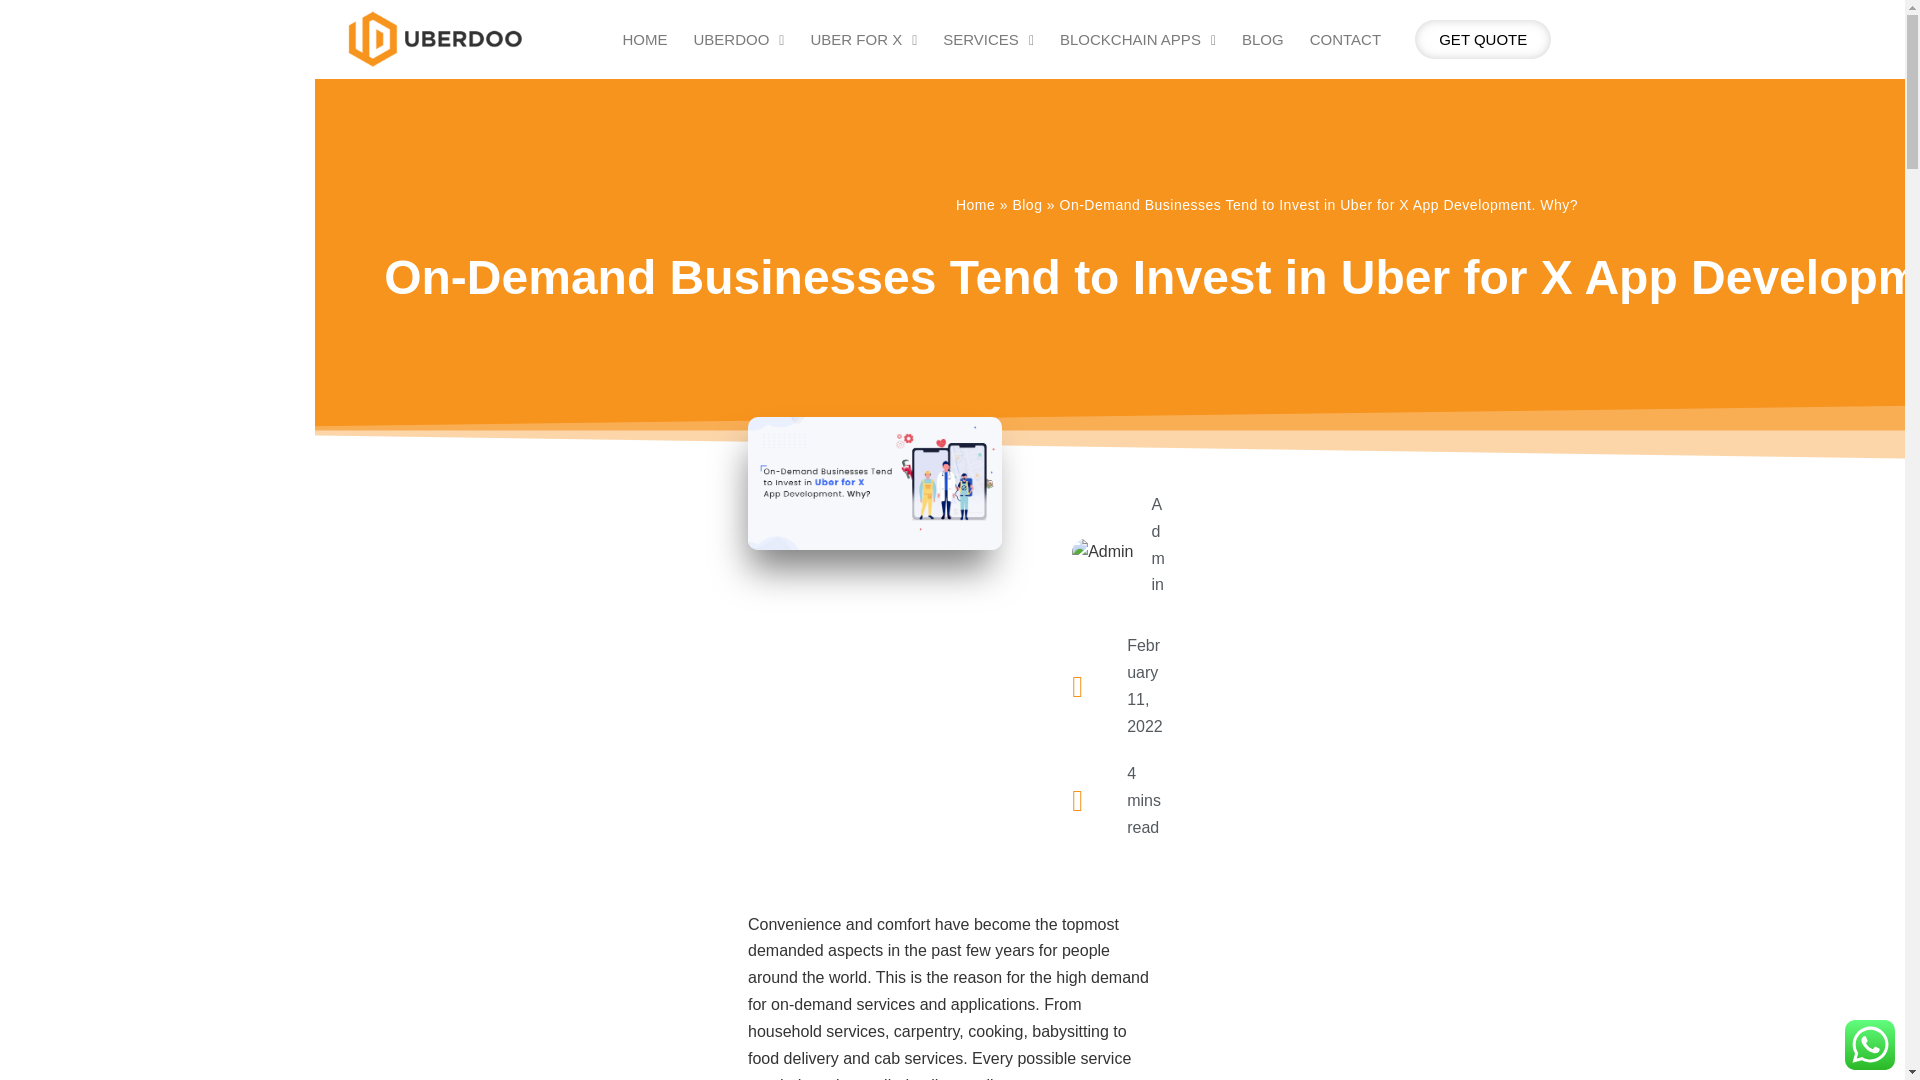 The width and height of the screenshot is (1920, 1080). Describe the element at coordinates (1137, 40) in the screenshot. I see `BLOCKCHAIN APPS` at that location.